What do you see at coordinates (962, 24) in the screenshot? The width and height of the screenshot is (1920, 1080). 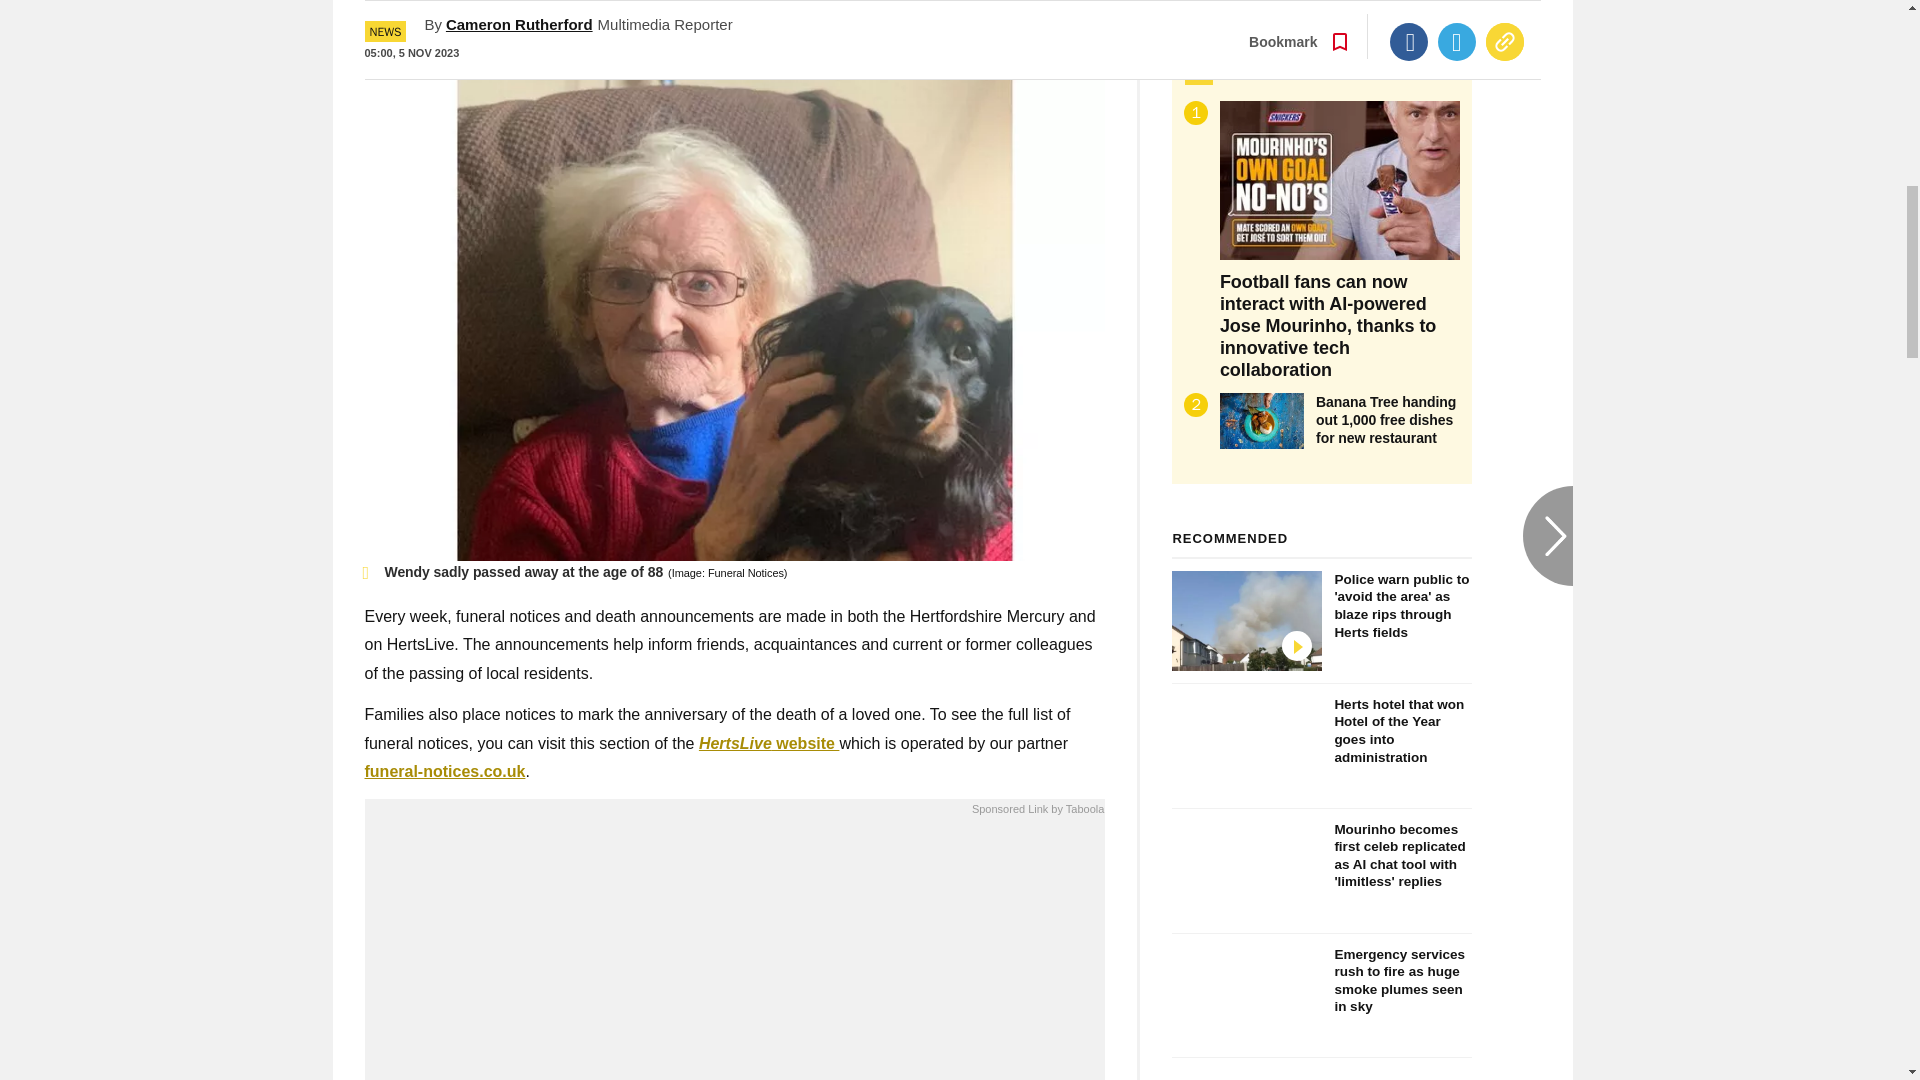 I see `Go` at bounding box center [962, 24].